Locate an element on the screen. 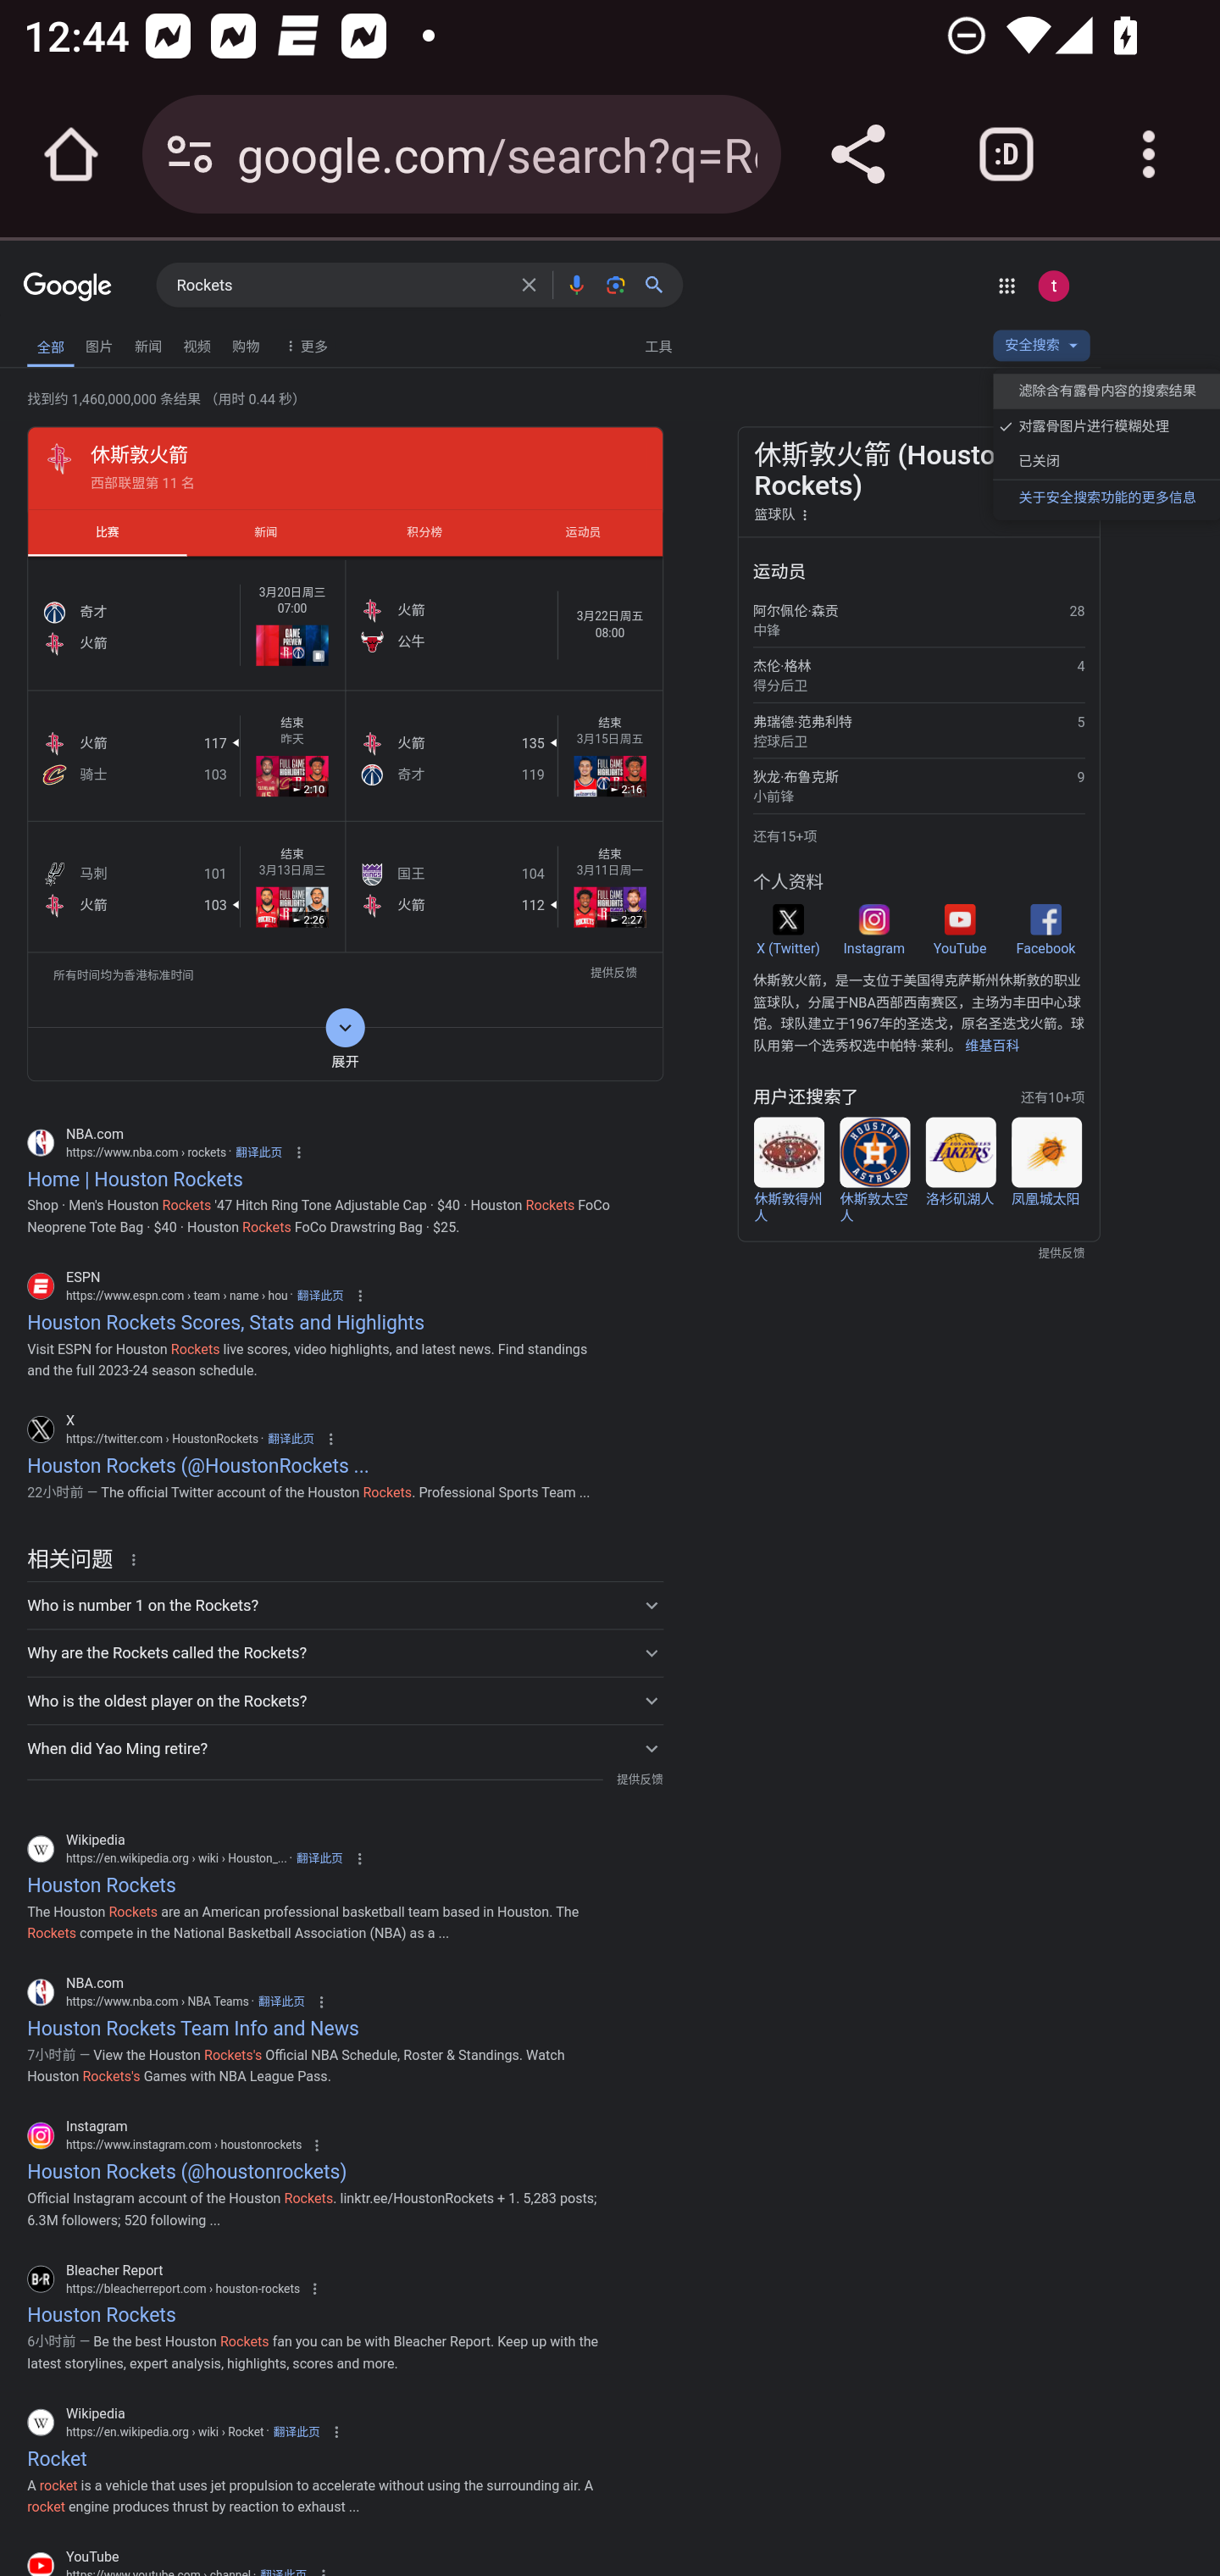  Google 账号： test appium (testappium002@gmail.com) is located at coordinates (1052, 285).